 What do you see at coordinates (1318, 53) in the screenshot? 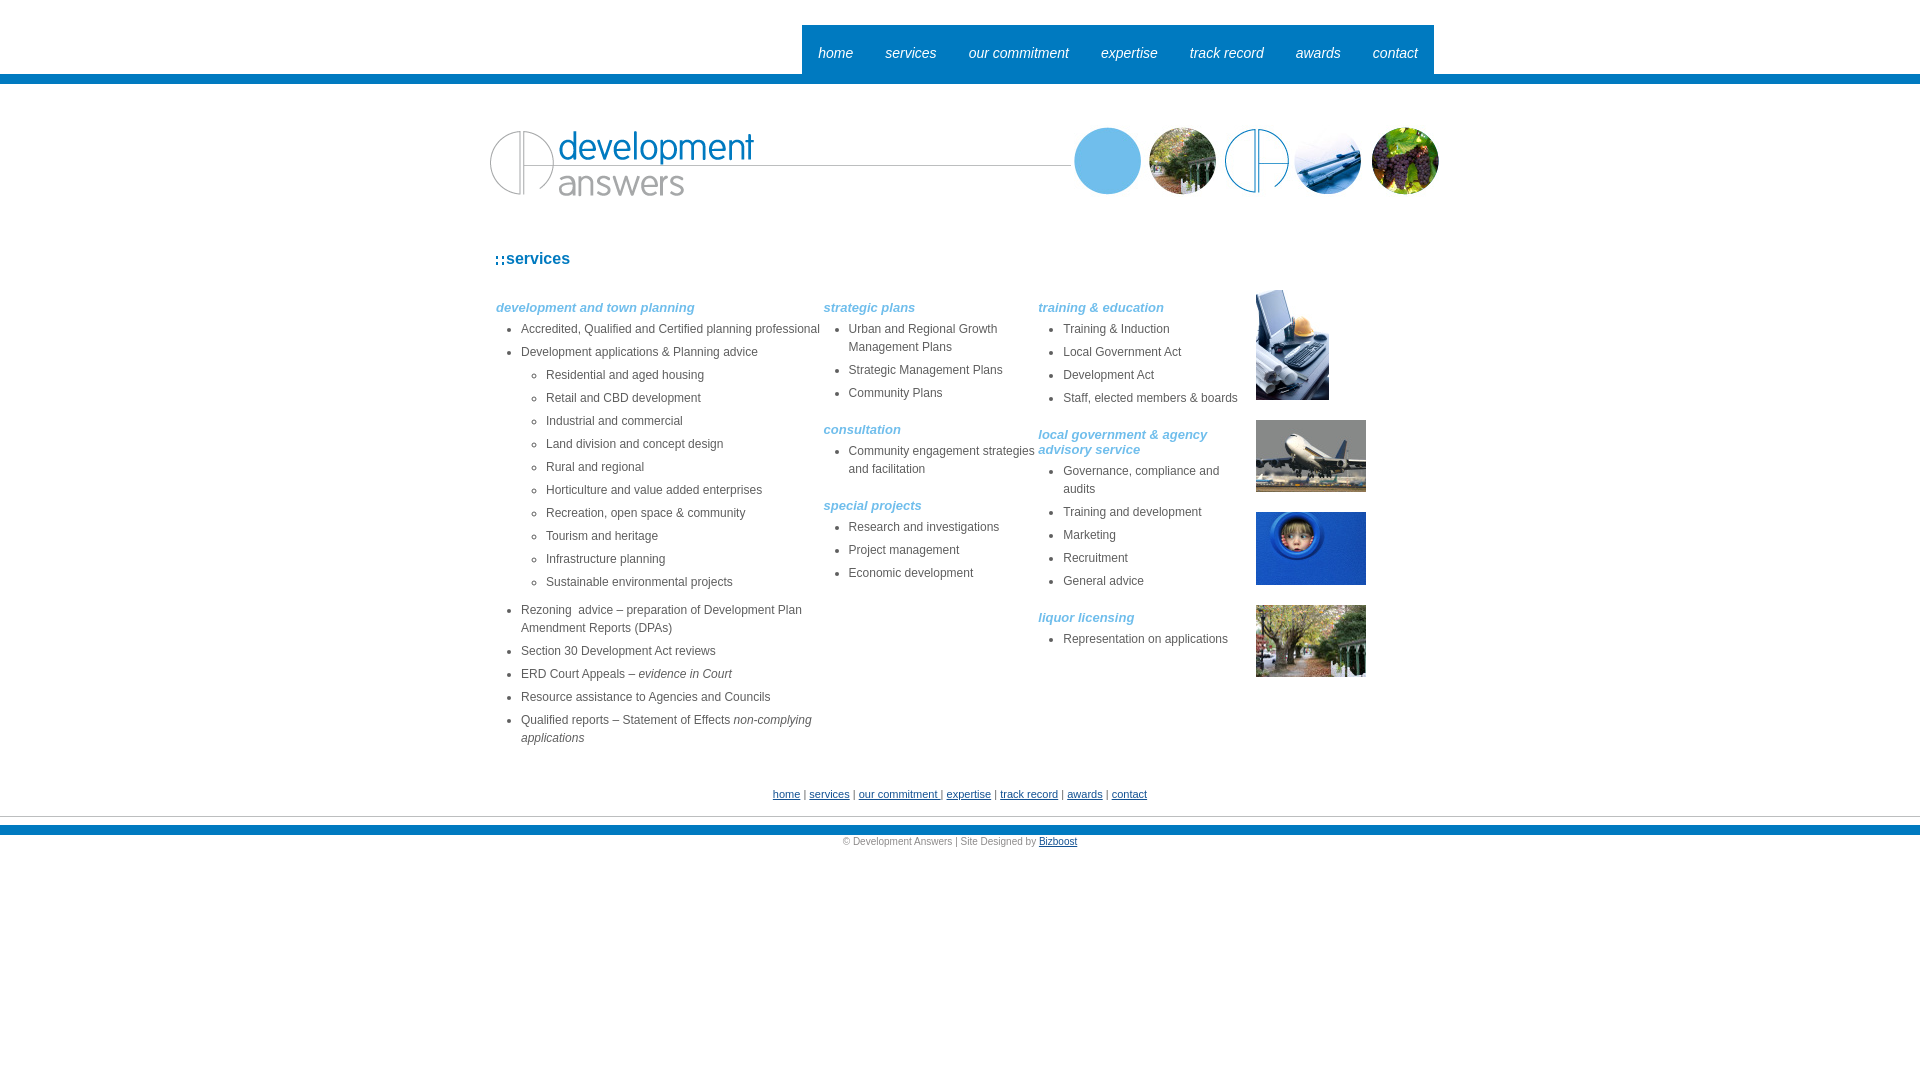
I see `awards` at bounding box center [1318, 53].